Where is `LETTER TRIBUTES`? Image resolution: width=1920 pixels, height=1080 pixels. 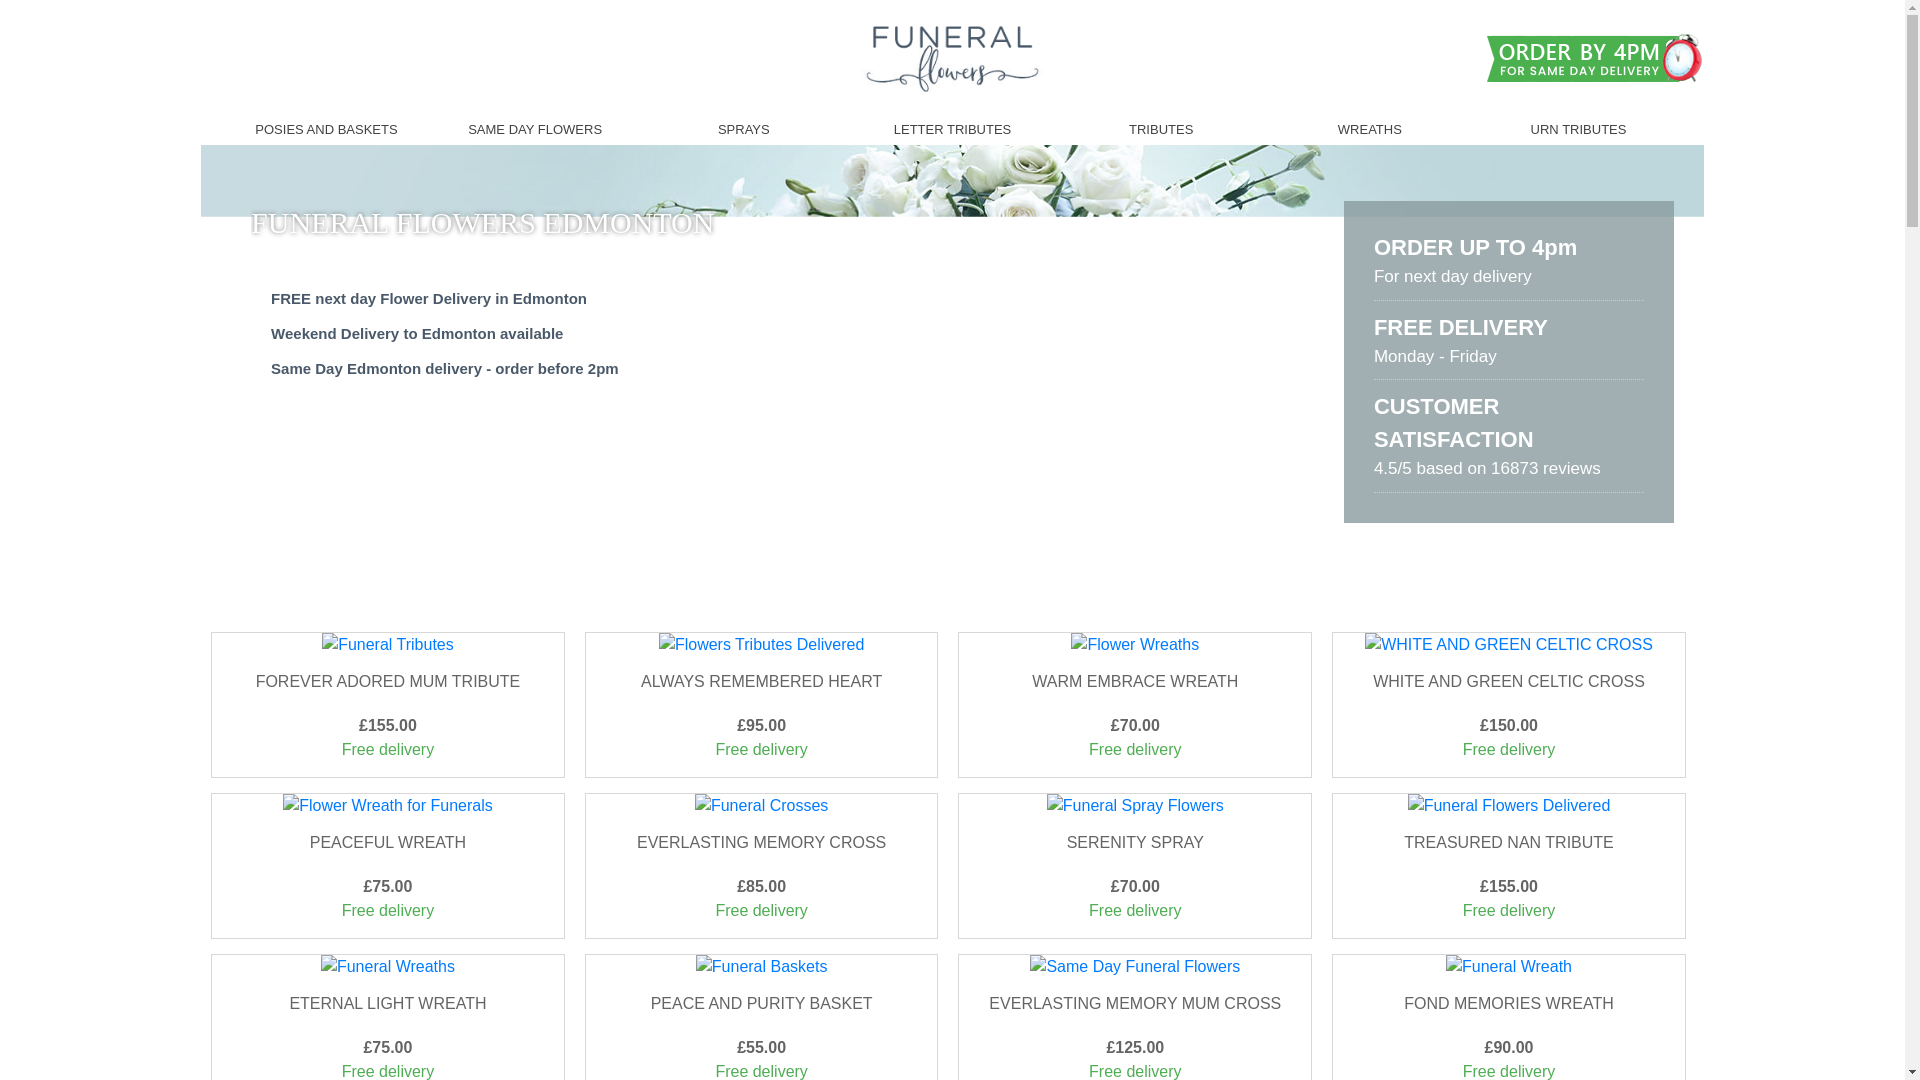 LETTER TRIBUTES is located at coordinates (952, 129).